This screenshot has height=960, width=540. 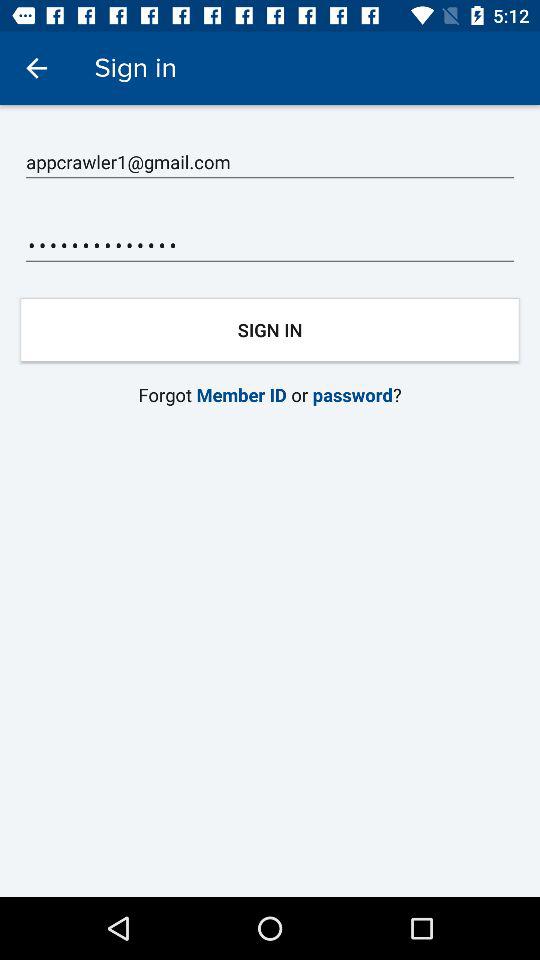 What do you see at coordinates (270, 246) in the screenshot?
I see `turn off icon above sign in icon` at bounding box center [270, 246].